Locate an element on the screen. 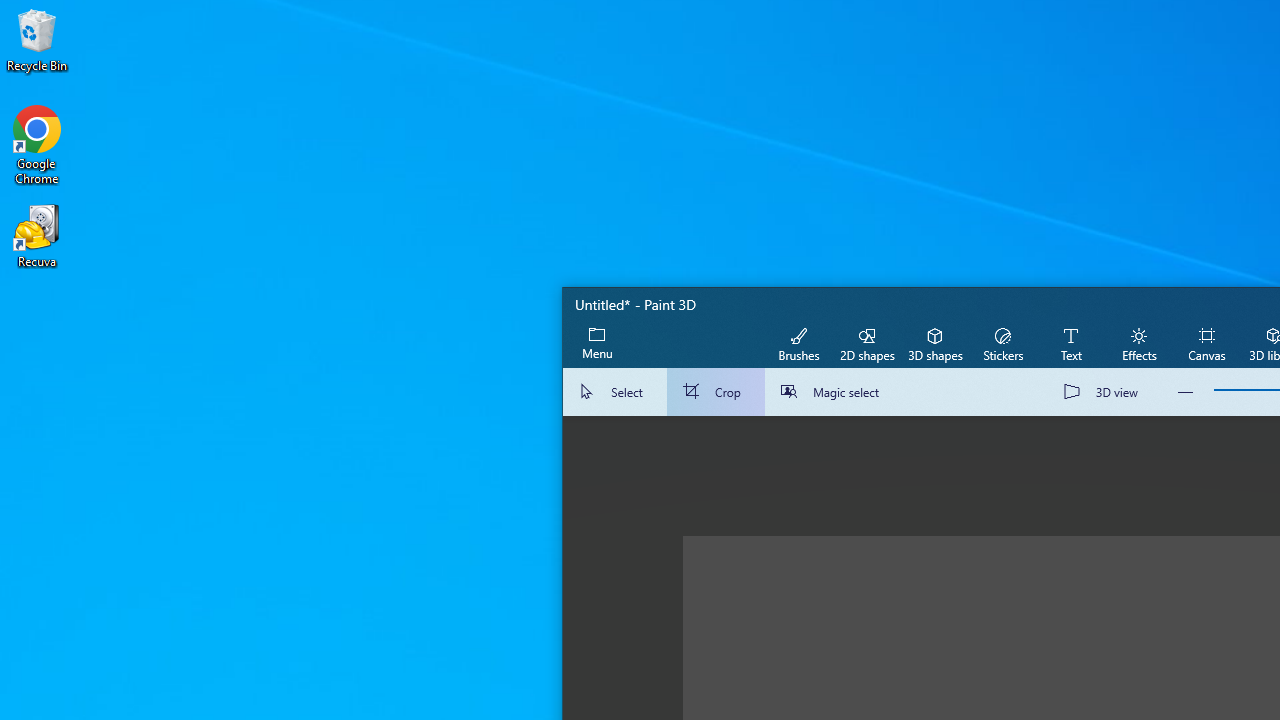 The image size is (1280, 720). Crop is located at coordinates (716, 392).